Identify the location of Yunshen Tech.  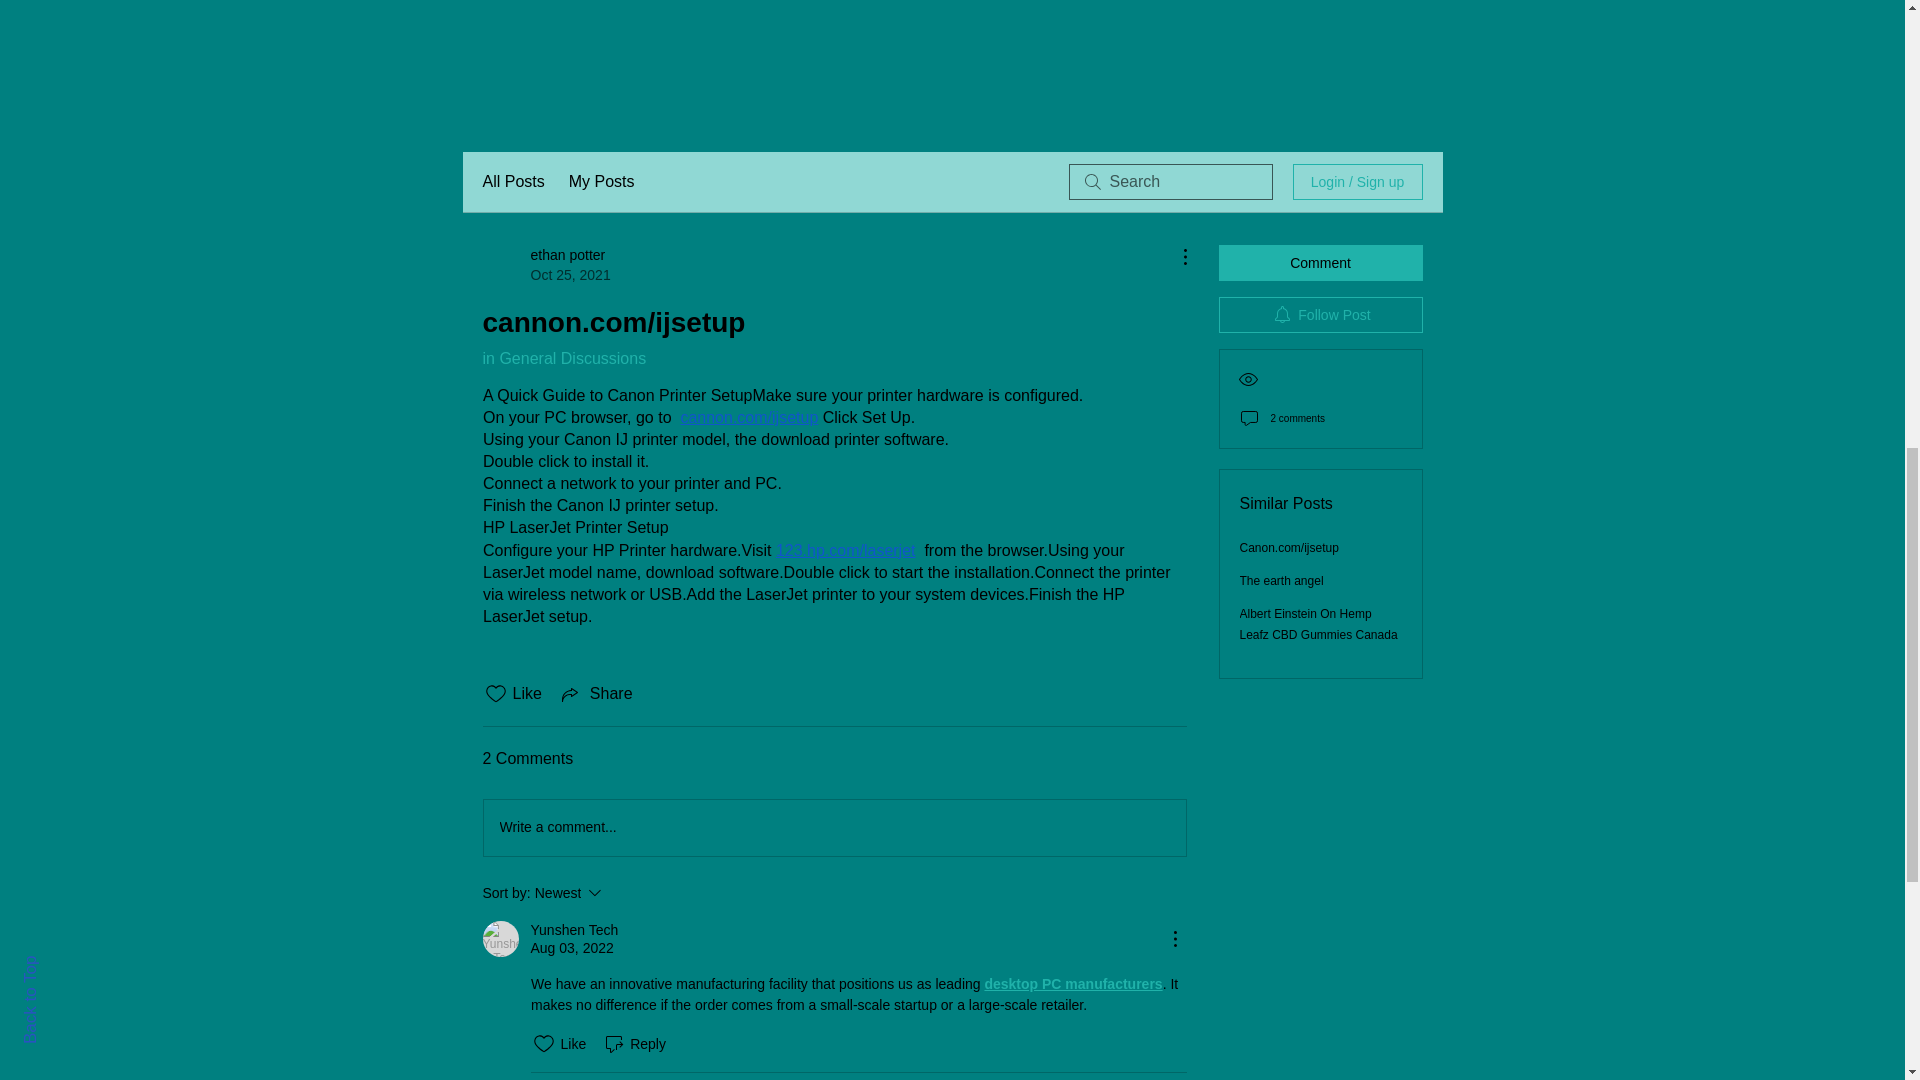
(622, 893).